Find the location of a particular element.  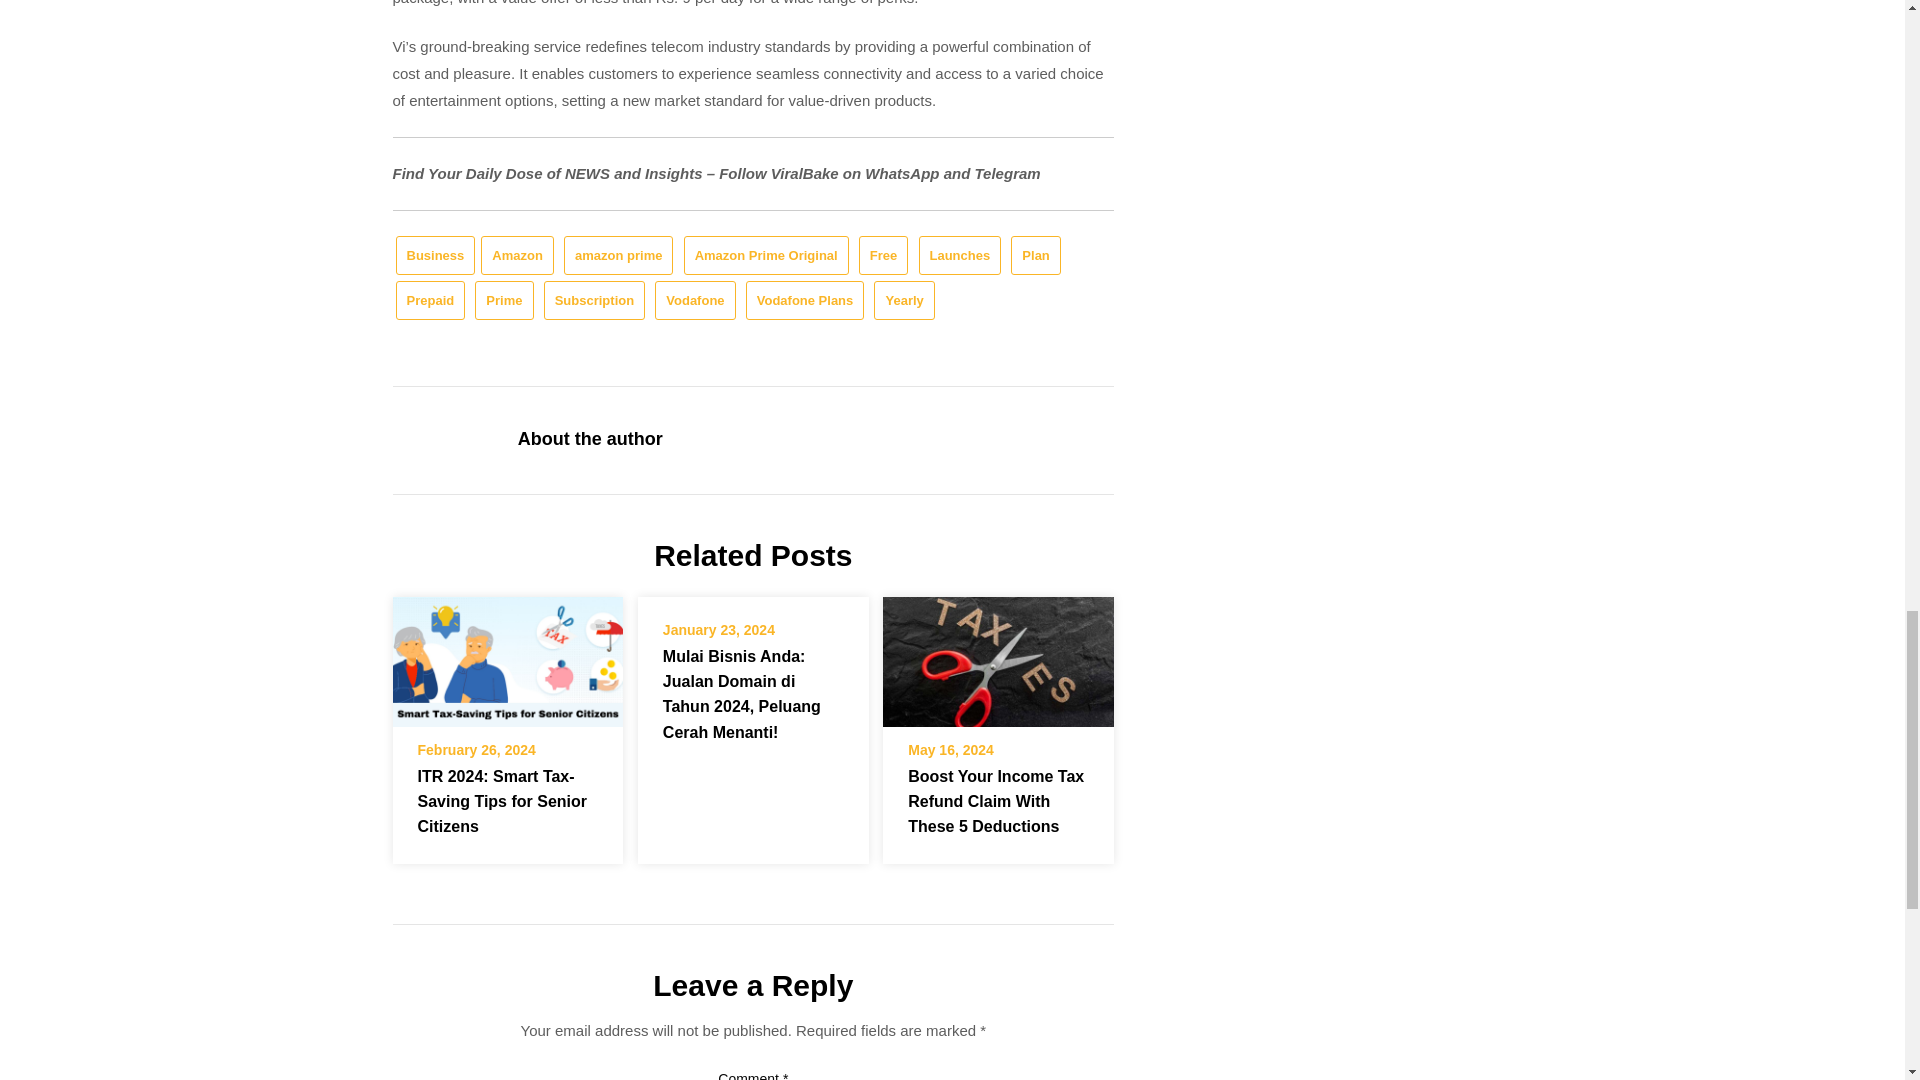

Plan is located at coordinates (1035, 256).